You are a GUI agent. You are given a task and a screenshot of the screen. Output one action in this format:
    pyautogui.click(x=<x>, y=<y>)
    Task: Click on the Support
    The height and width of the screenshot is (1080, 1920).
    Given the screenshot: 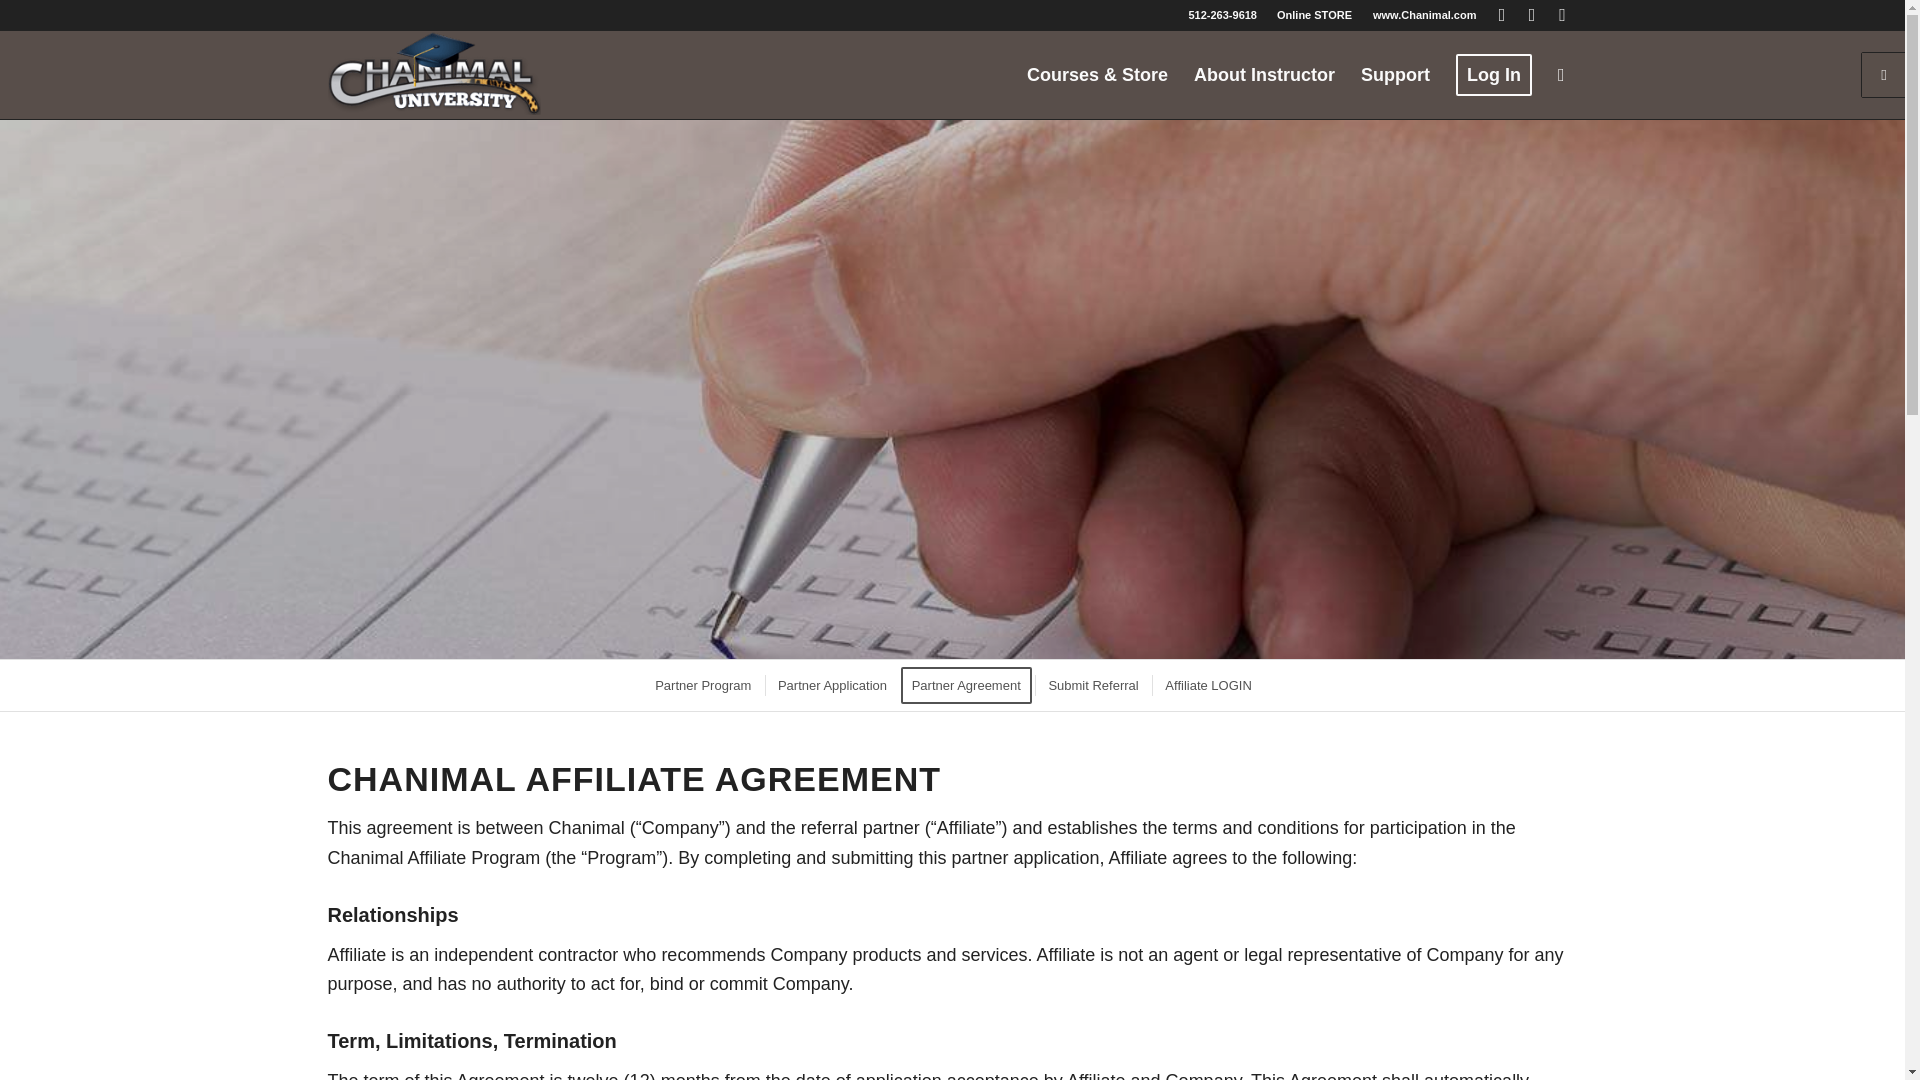 What is the action you would take?
    pyautogui.click(x=1395, y=74)
    